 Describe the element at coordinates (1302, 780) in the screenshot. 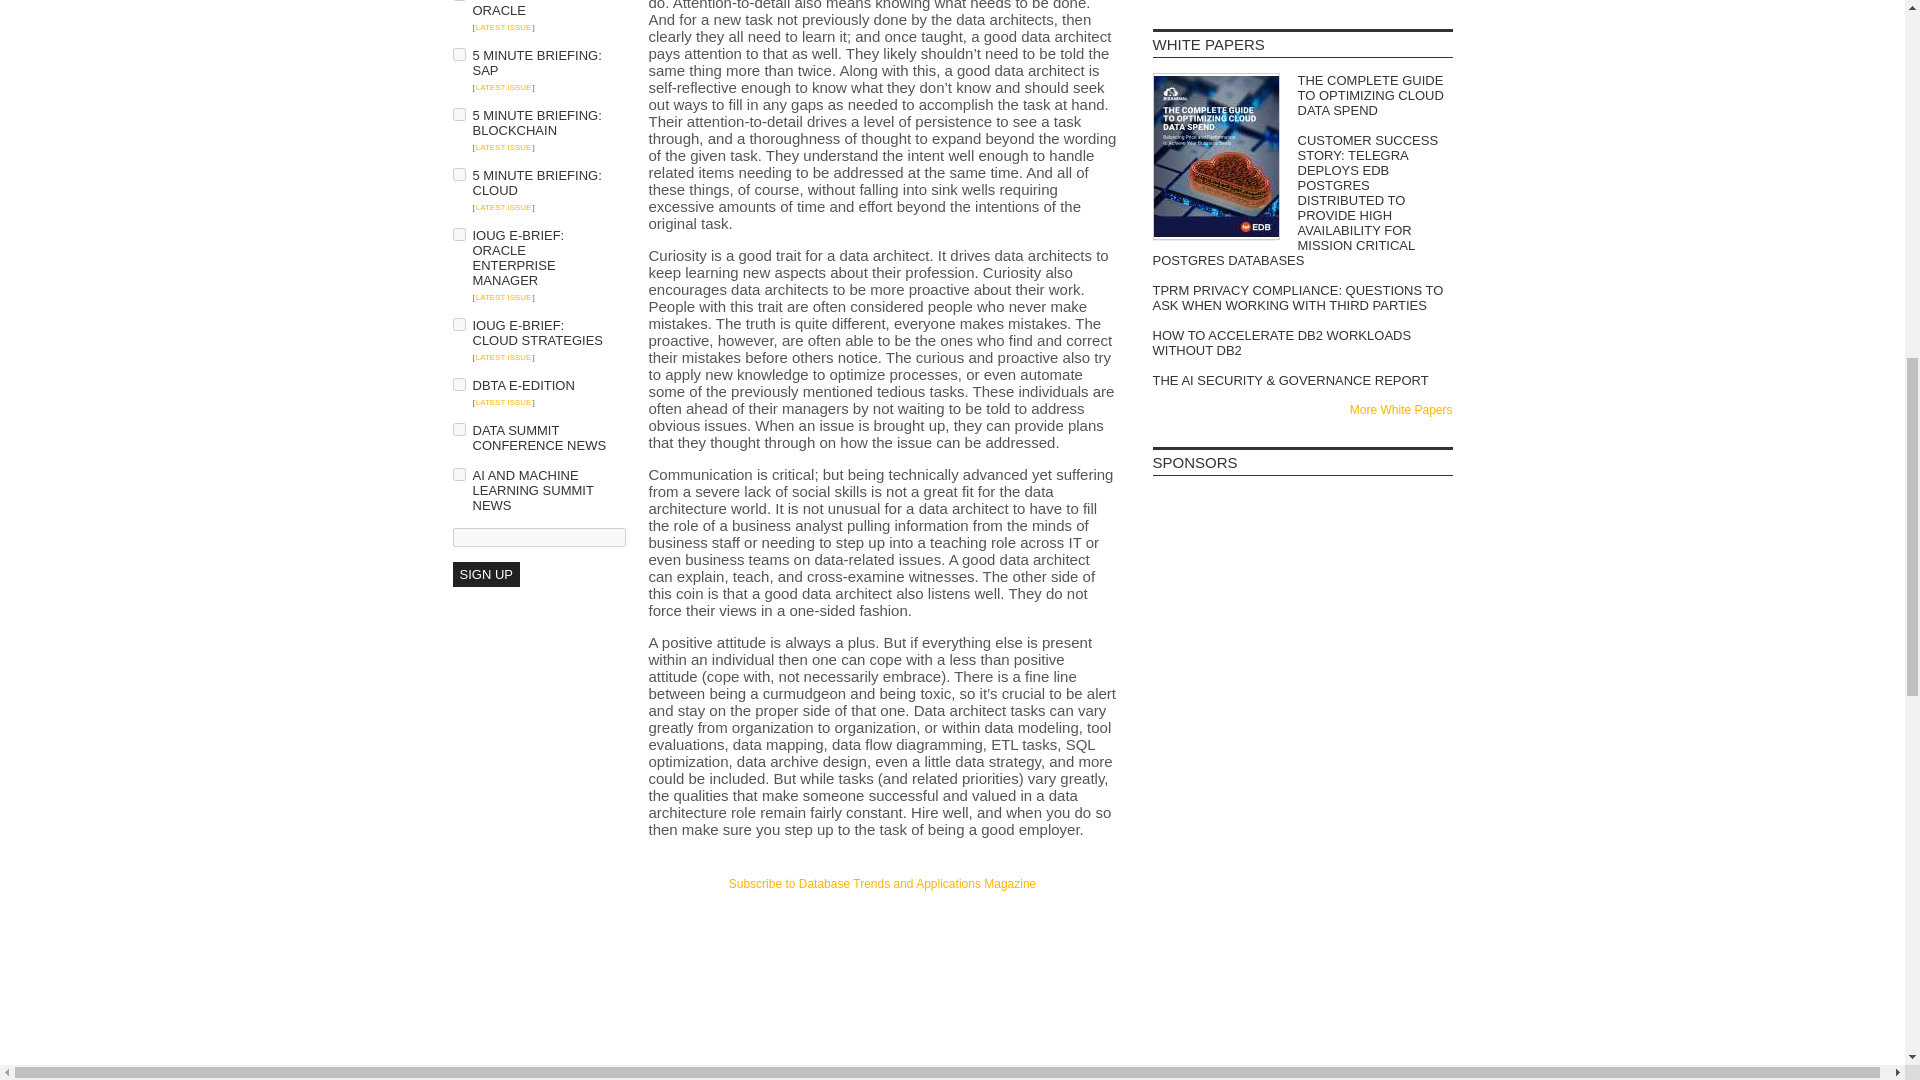

I see `3rd party ad content` at that location.